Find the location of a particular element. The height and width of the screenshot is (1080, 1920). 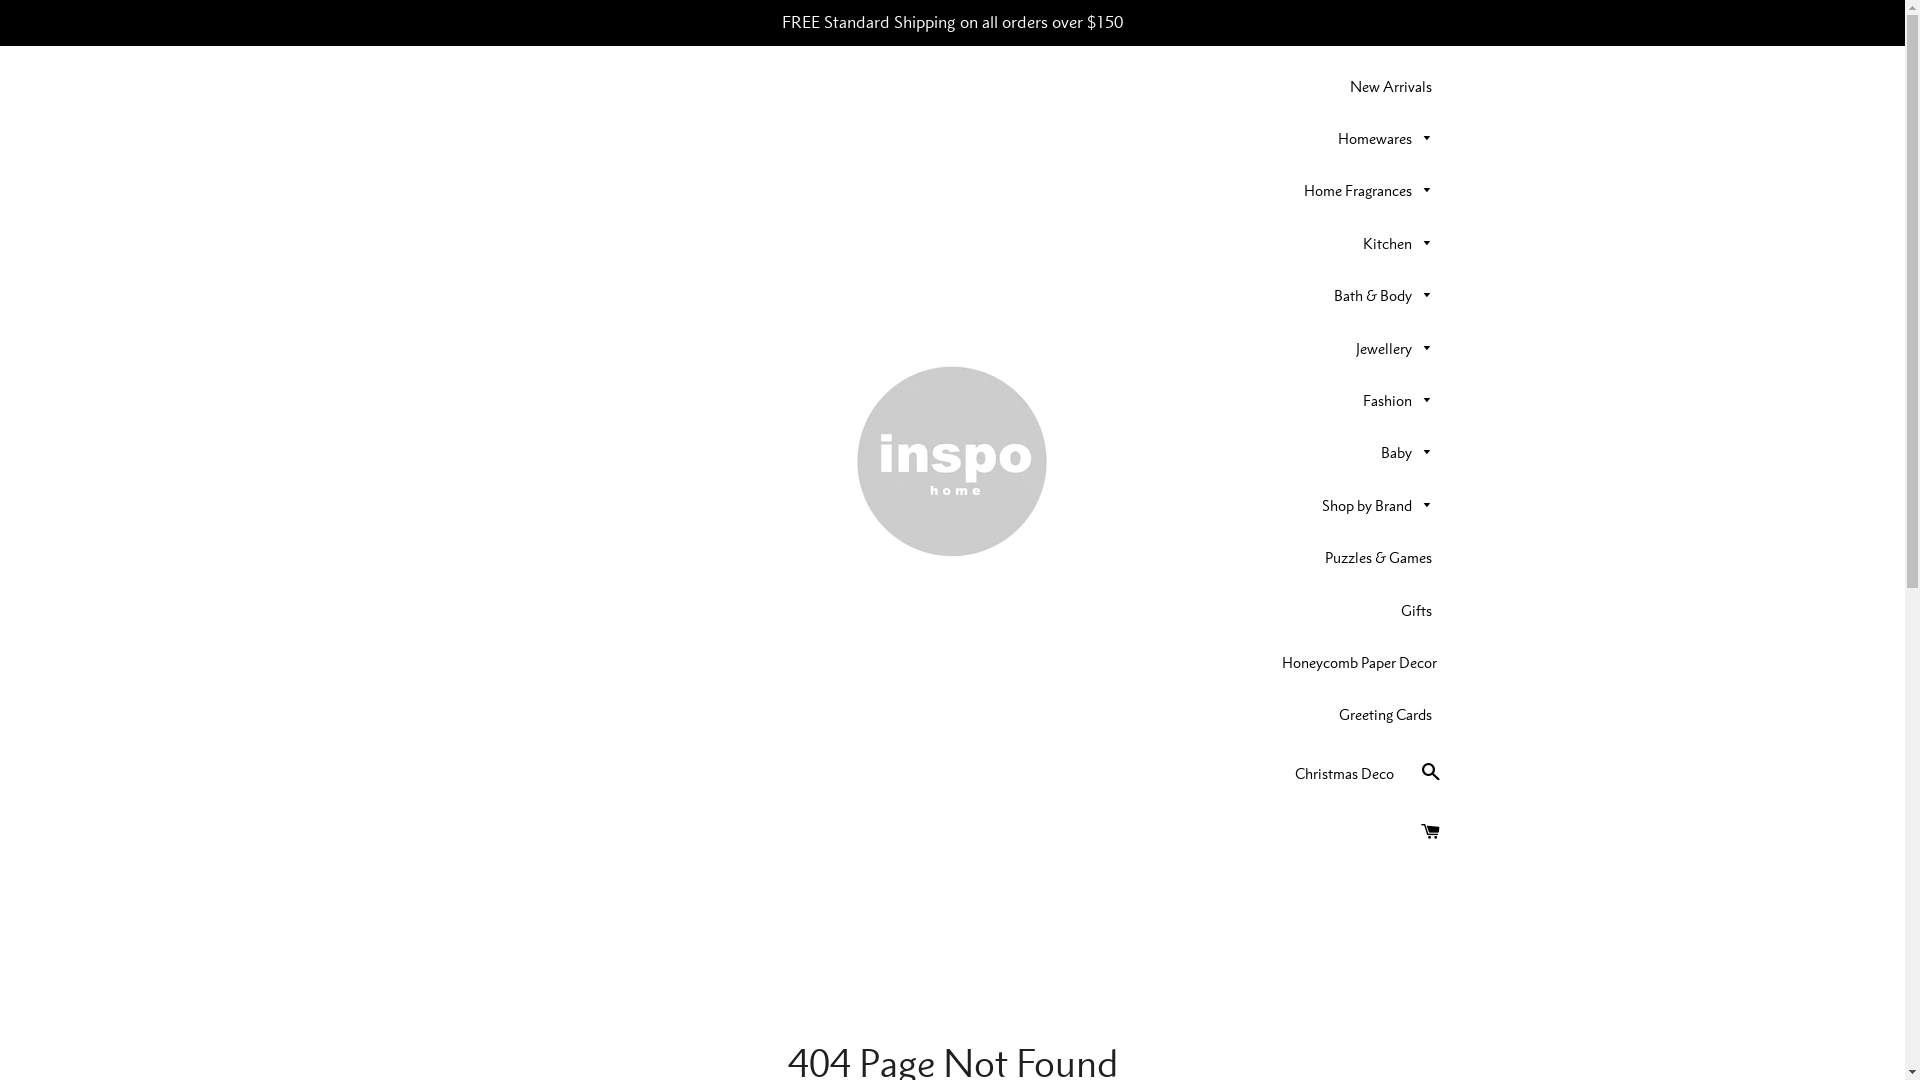

Christmas Deco is located at coordinates (1344, 774).